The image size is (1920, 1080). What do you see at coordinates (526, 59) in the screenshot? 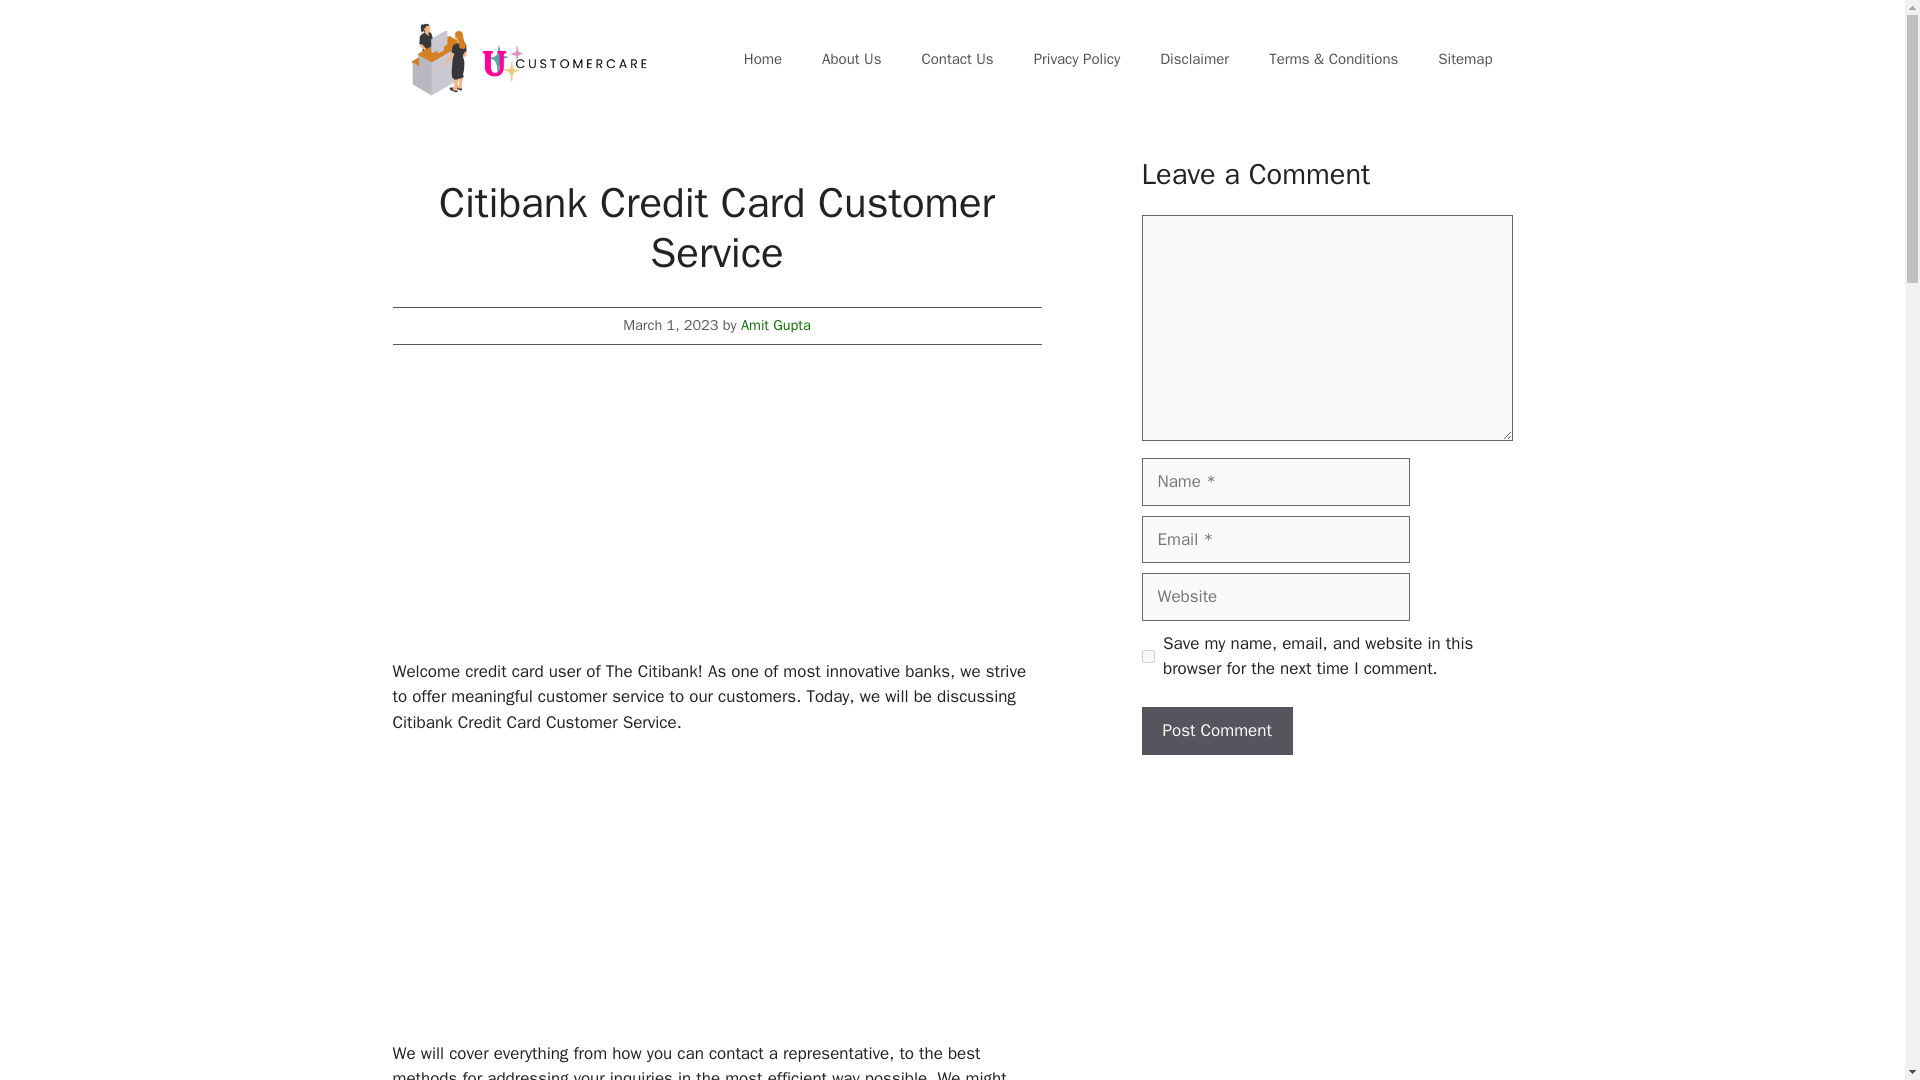
I see `UCustomerCare` at bounding box center [526, 59].